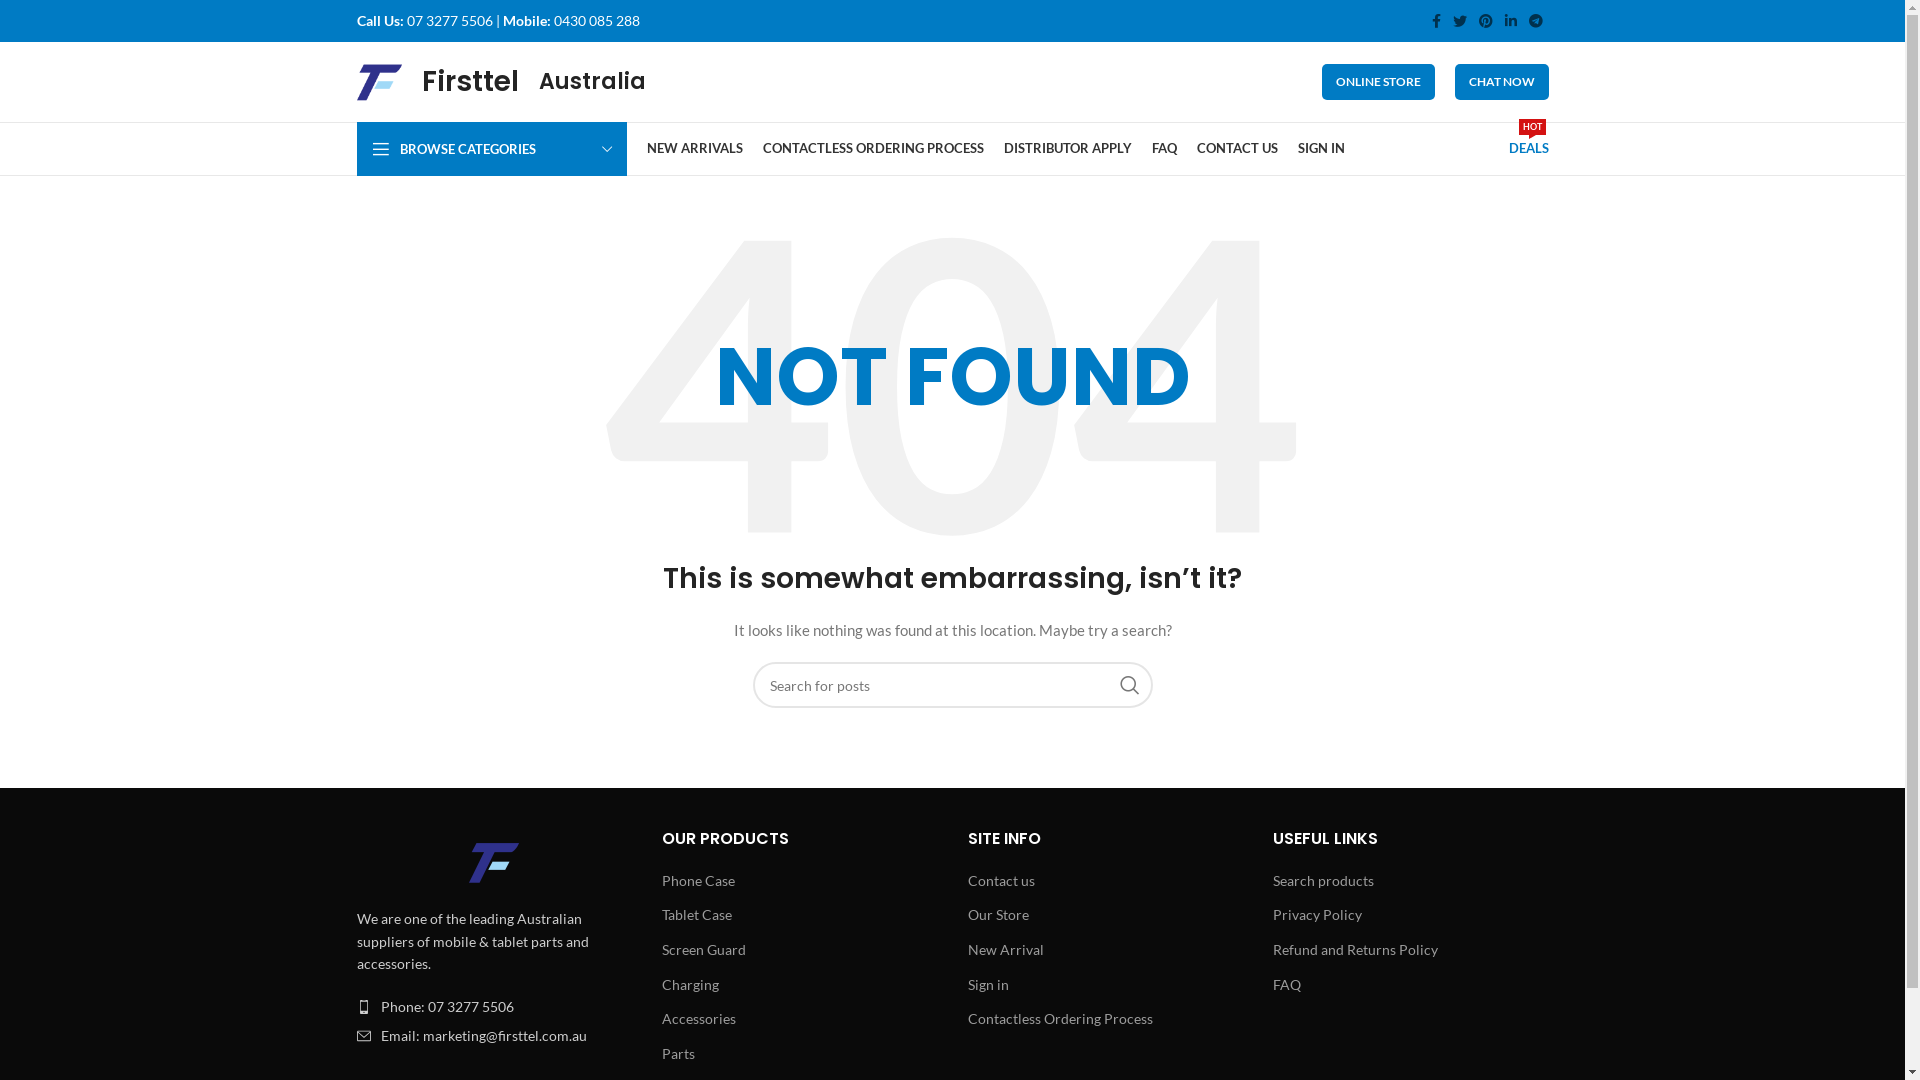  Describe the element at coordinates (1000, 914) in the screenshot. I see `Our Store` at that location.